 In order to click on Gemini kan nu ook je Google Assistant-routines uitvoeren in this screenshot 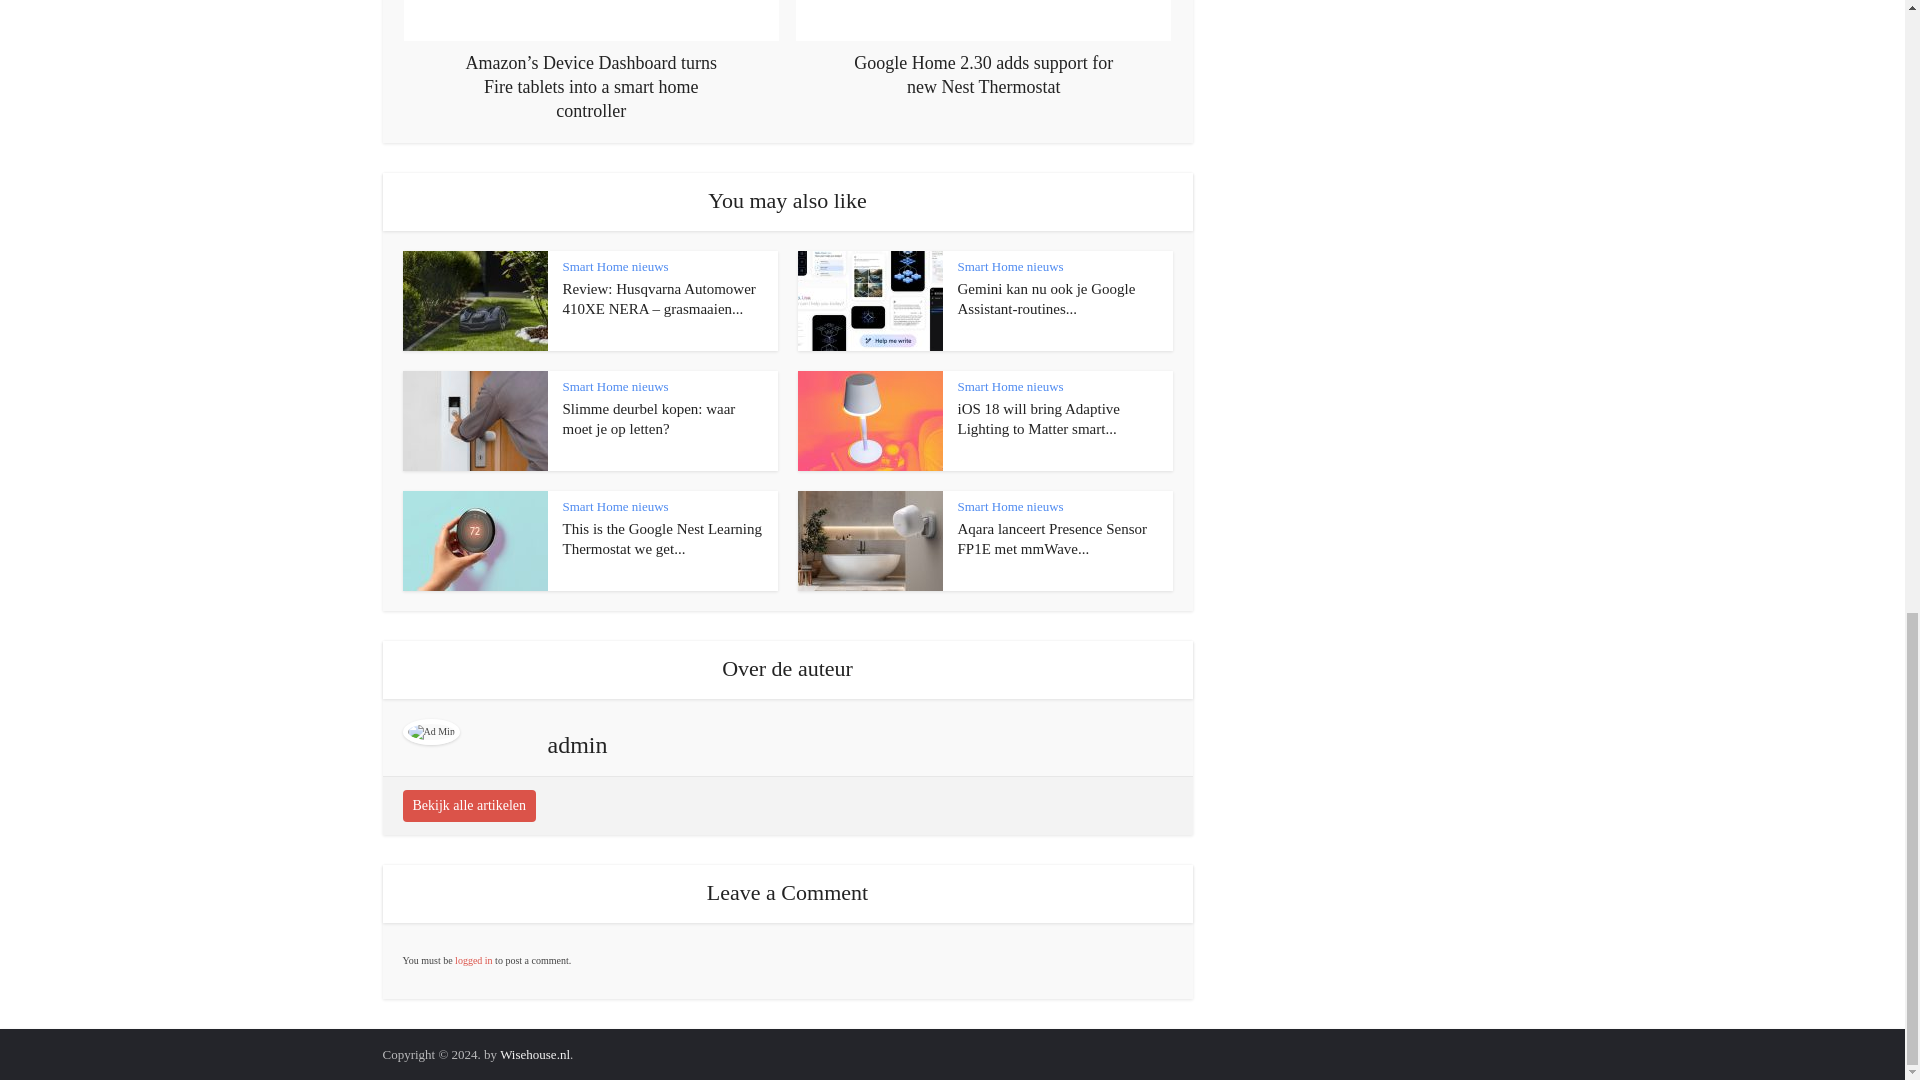, I will do `click(1047, 298)`.